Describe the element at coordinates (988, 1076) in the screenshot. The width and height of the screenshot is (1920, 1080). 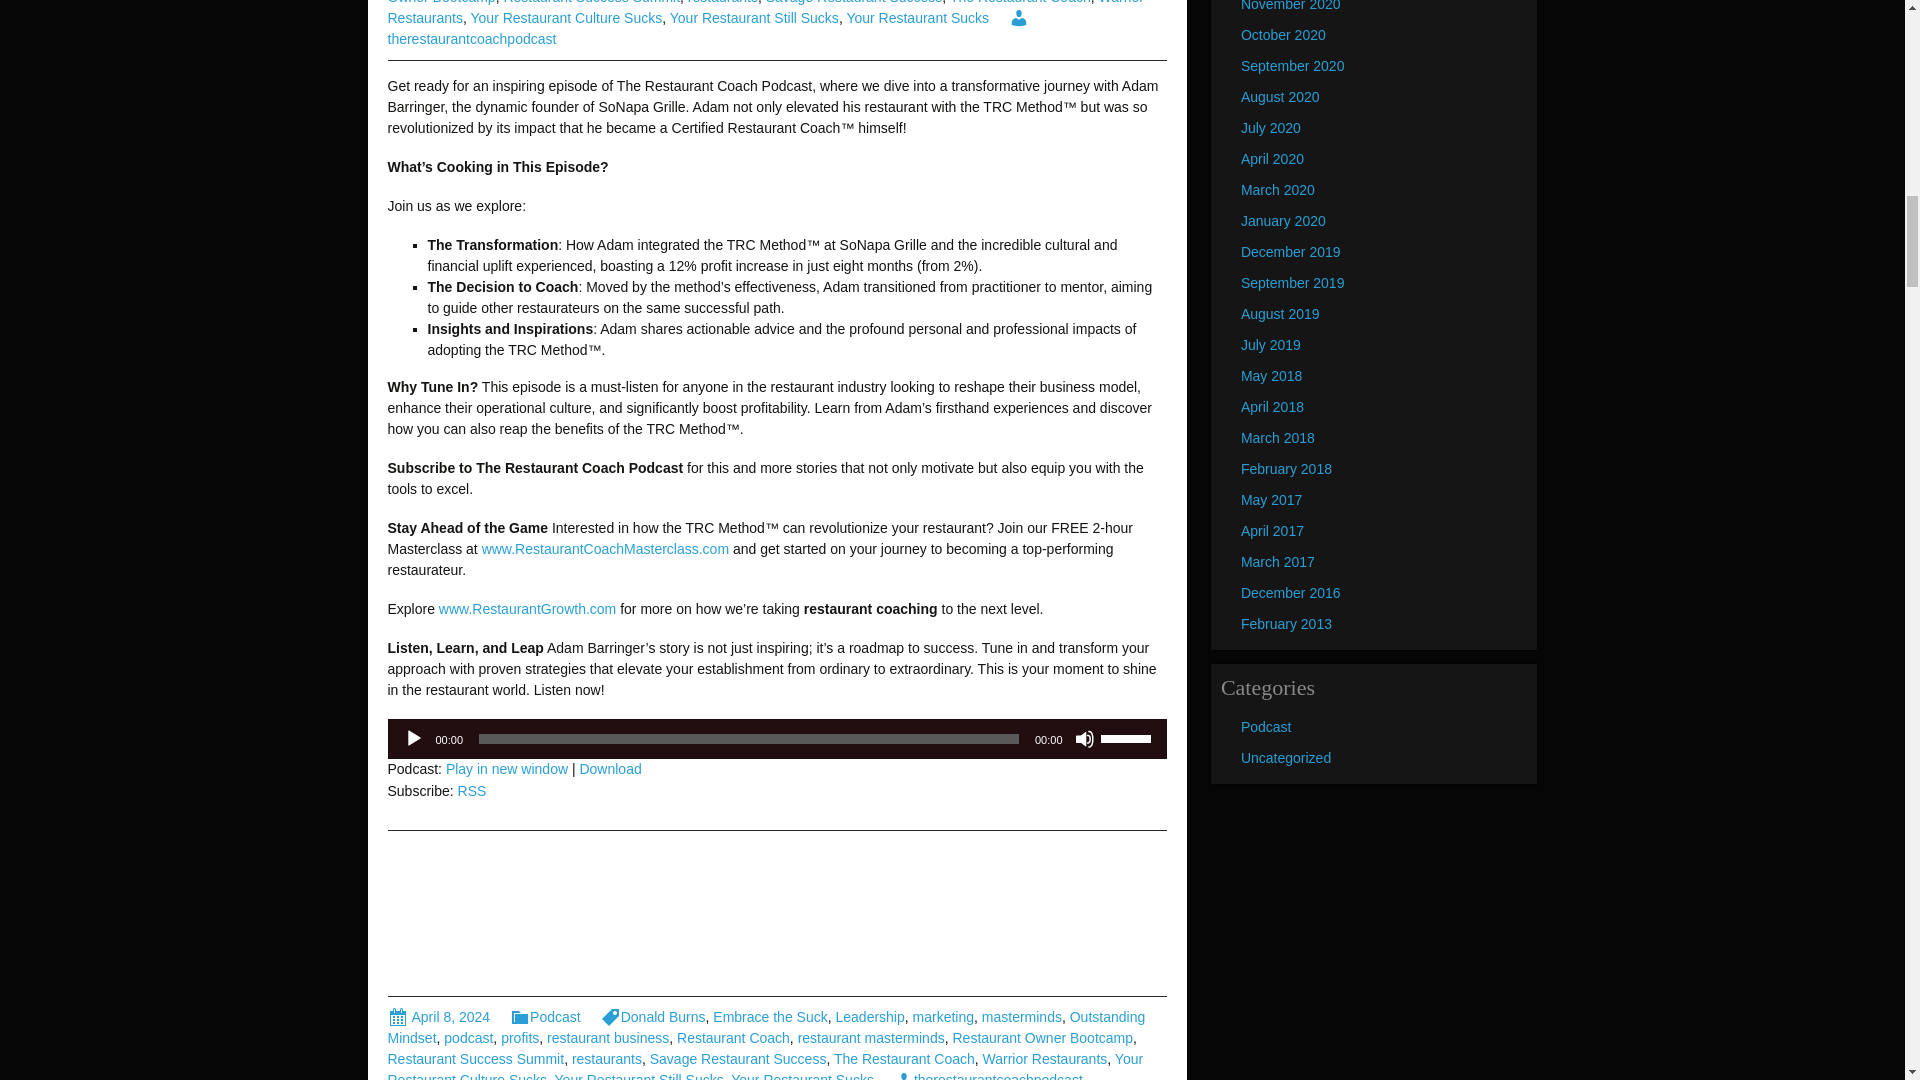
I see `View all posts by therestaurantcoachpodcast` at that location.